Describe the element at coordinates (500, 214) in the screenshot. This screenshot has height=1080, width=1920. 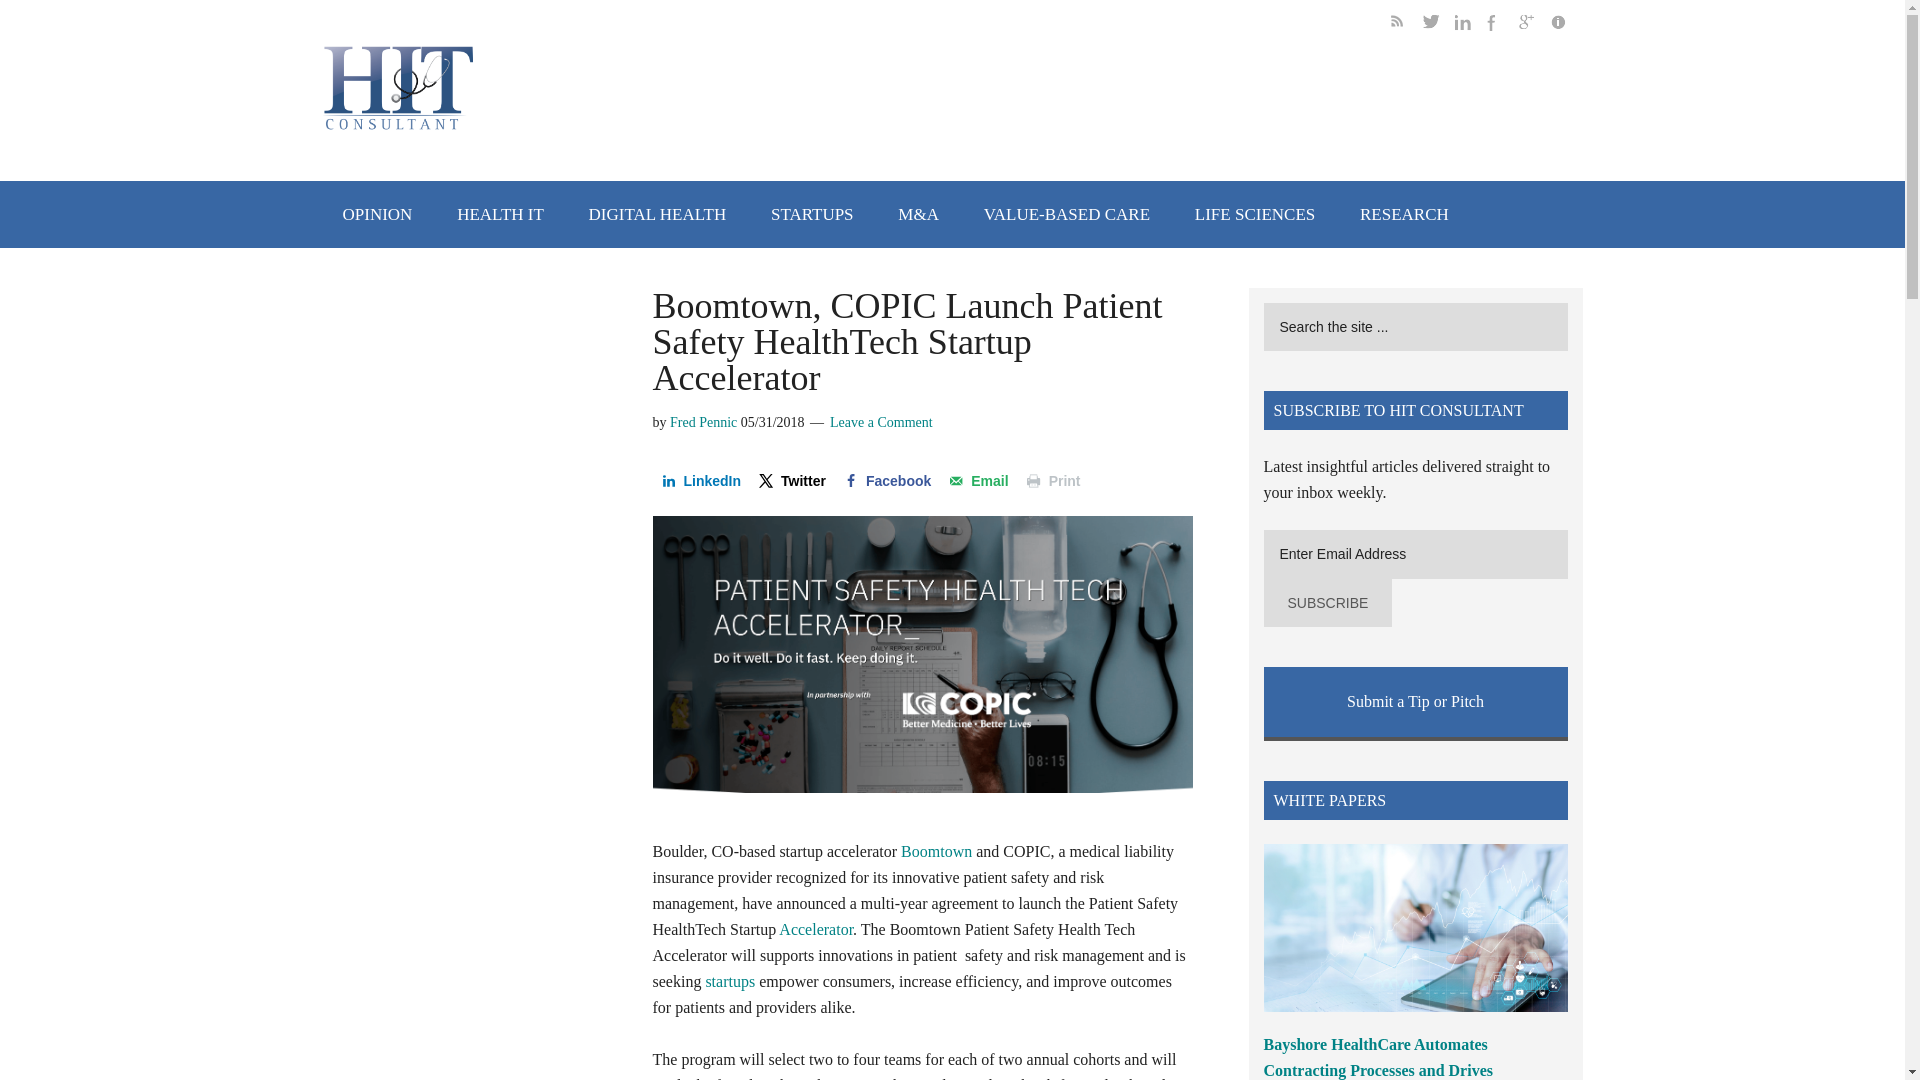
I see `HEALTH IT` at that location.